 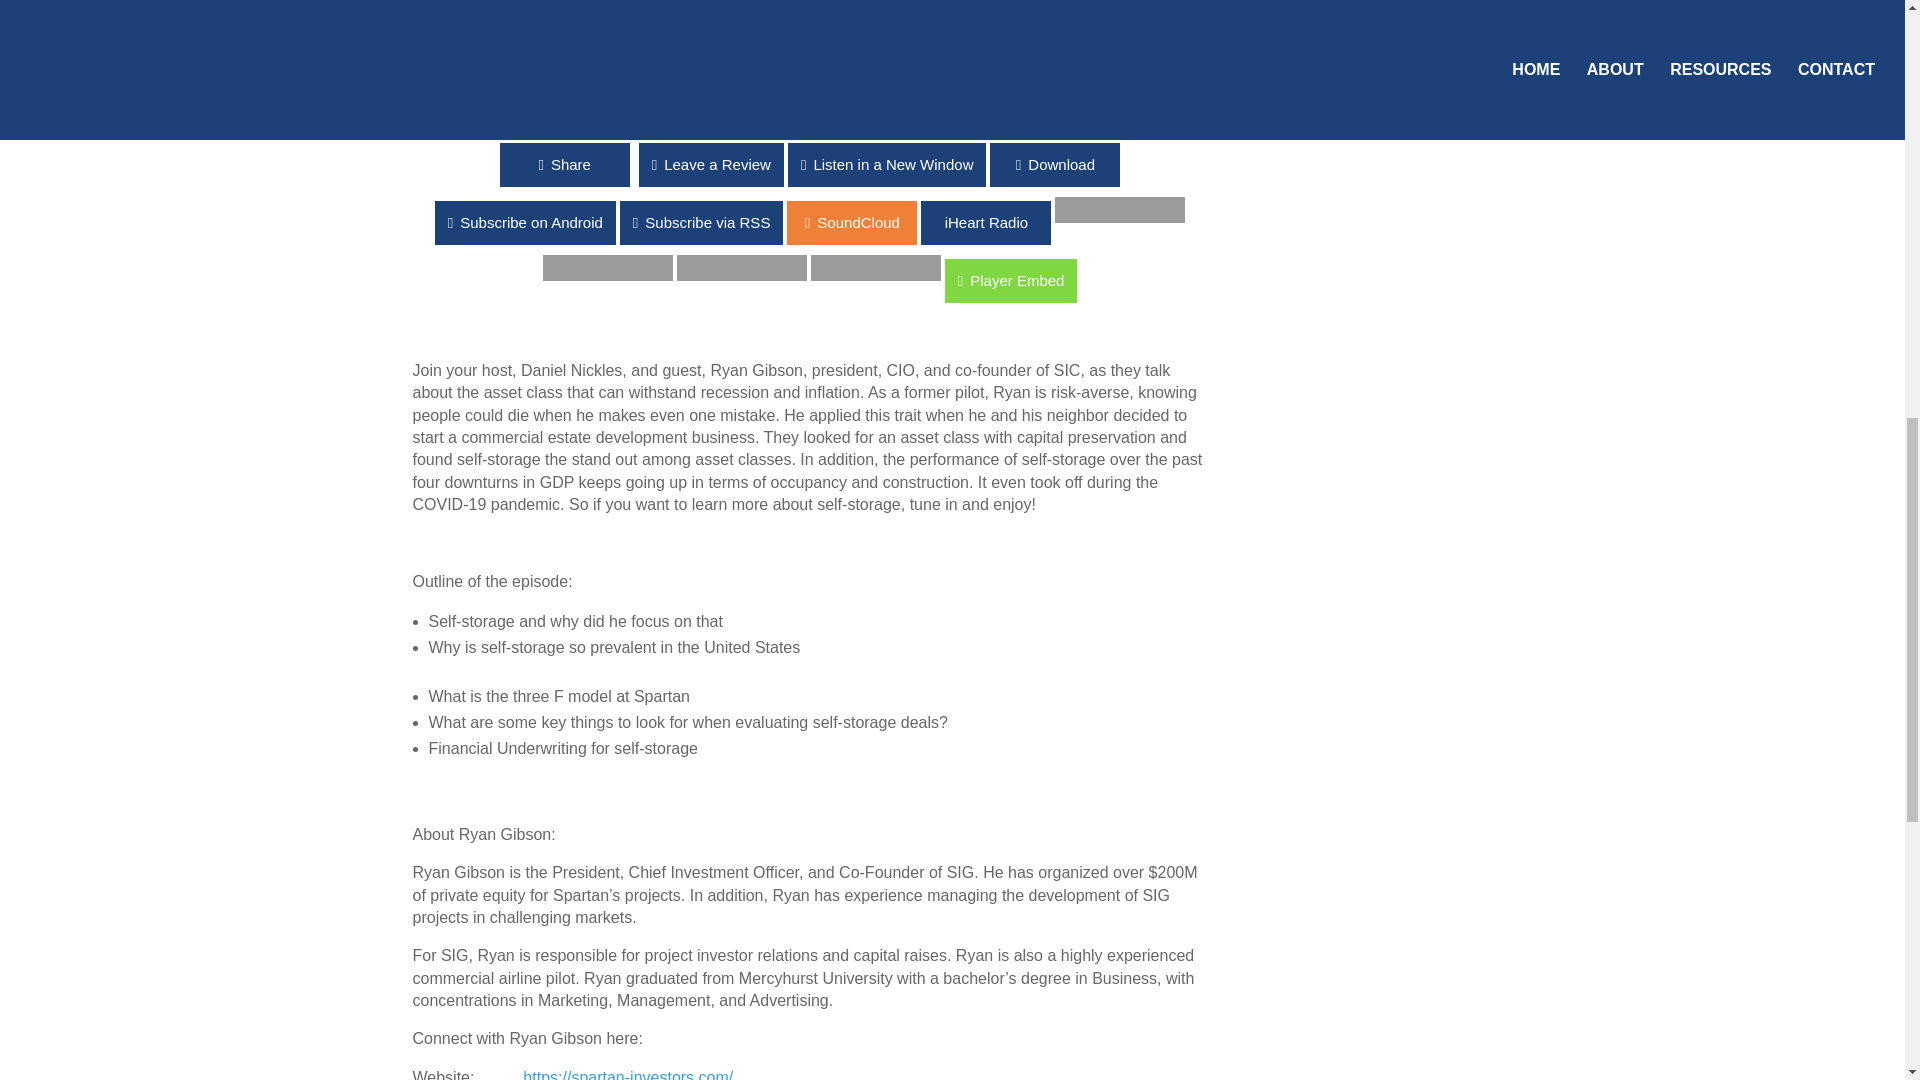 What do you see at coordinates (836, 218) in the screenshot?
I see `Subscribe via RSS` at bounding box center [836, 218].